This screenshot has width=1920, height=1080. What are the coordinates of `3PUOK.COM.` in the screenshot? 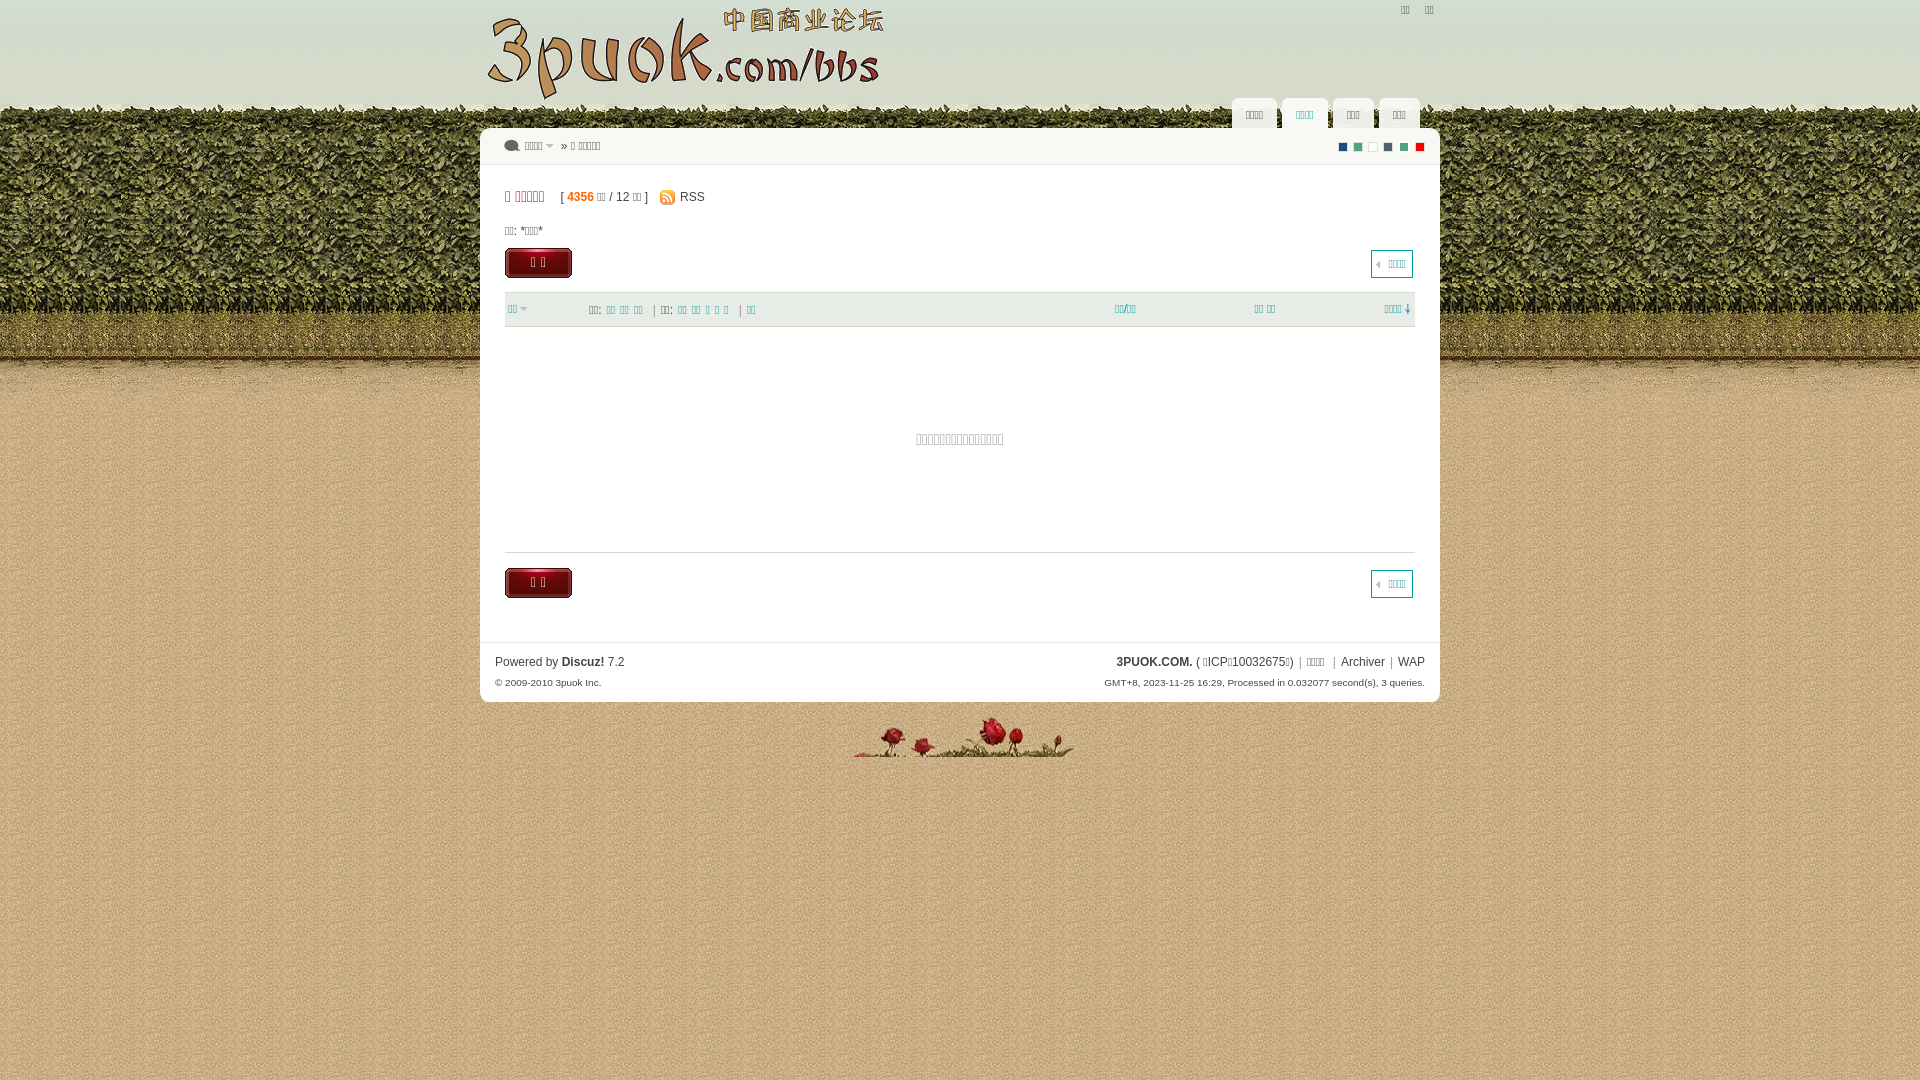 It's located at (1155, 662).